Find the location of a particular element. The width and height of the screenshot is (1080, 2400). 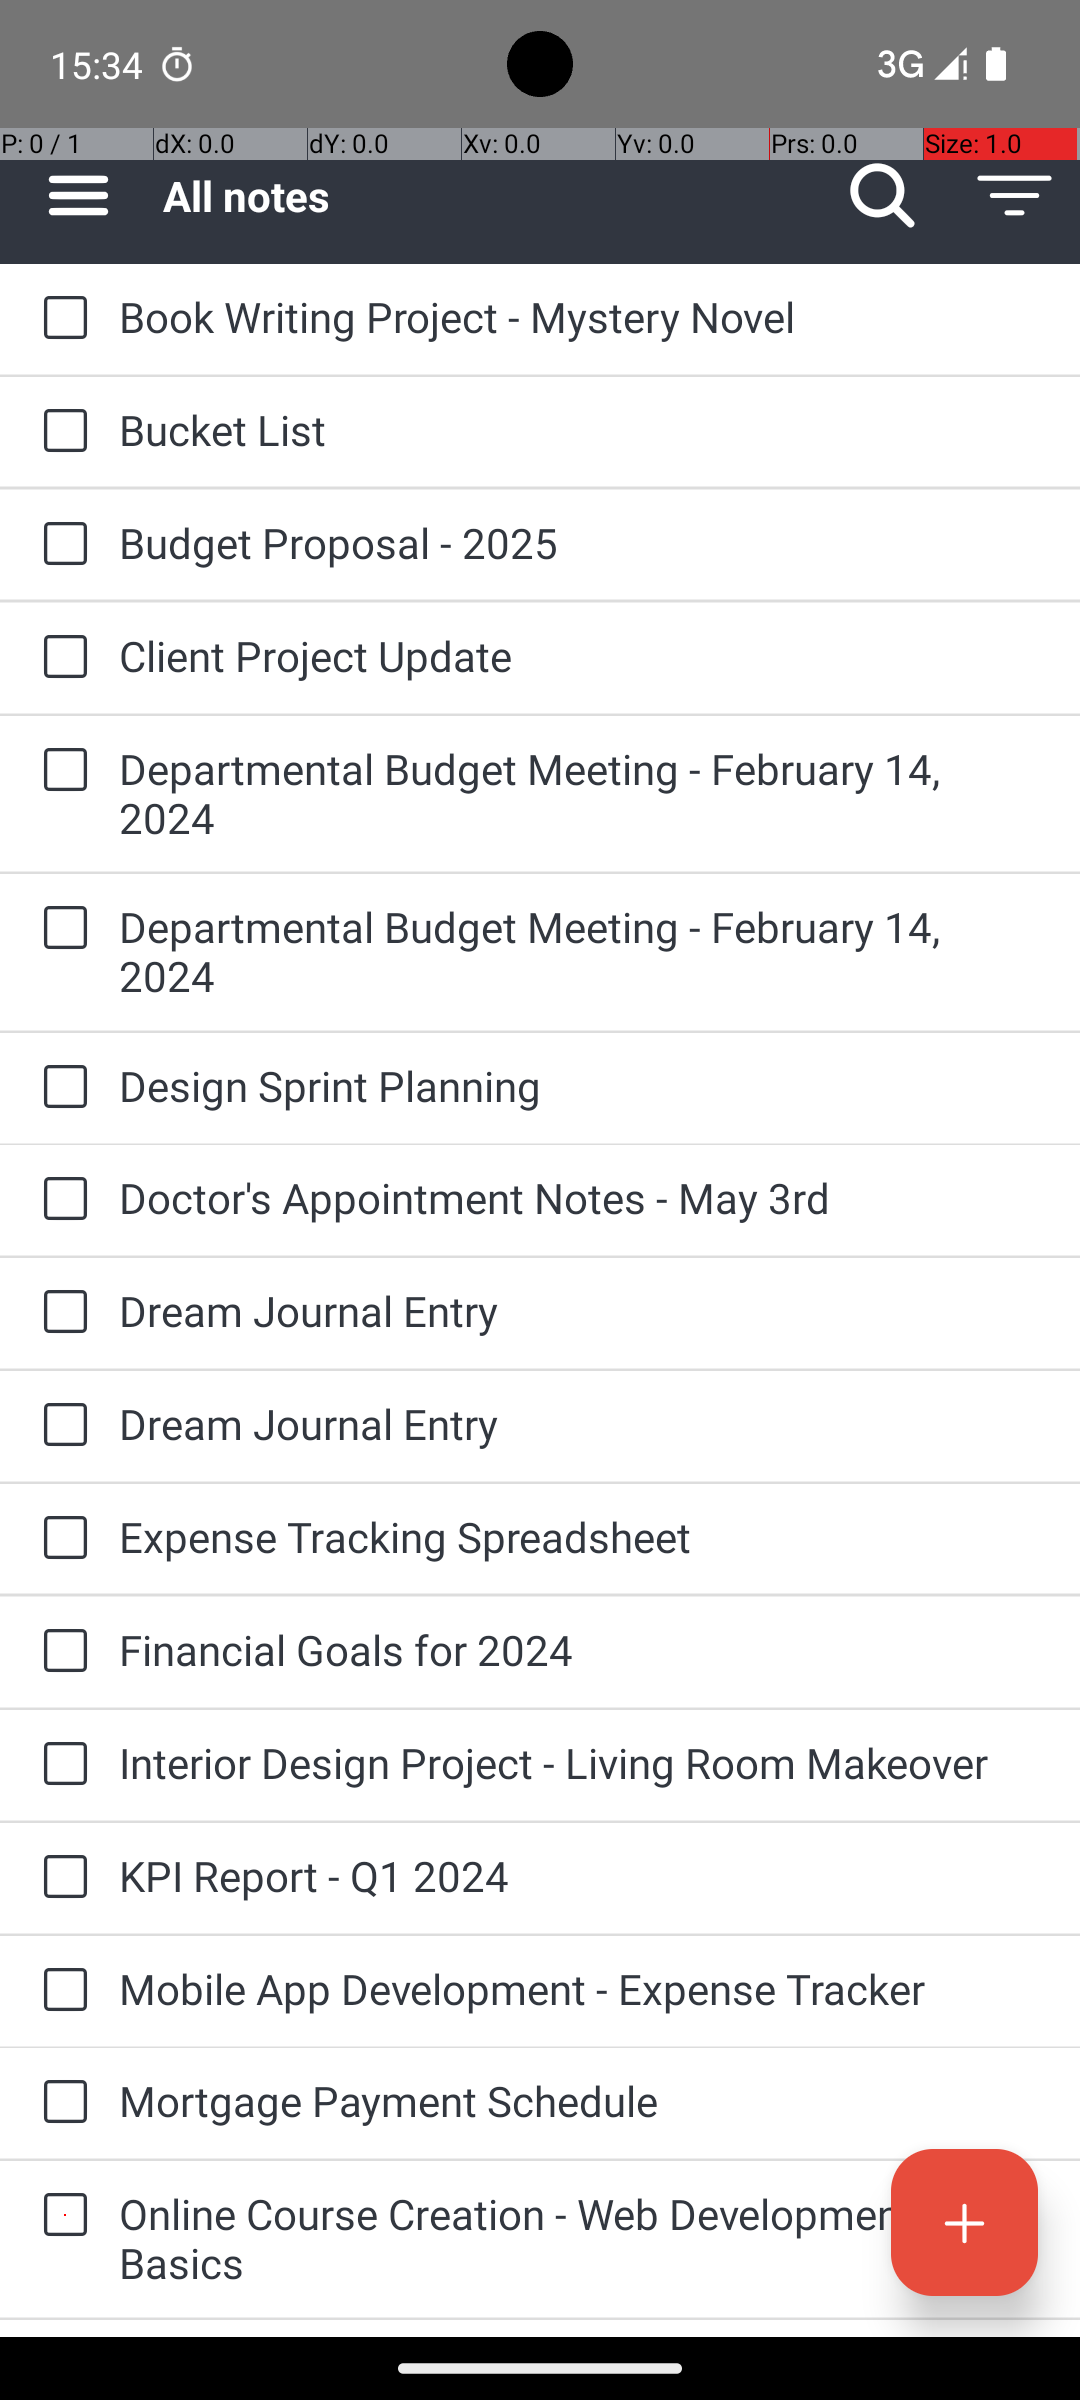

to-do: Financial Goals for 2024 is located at coordinates (60, 1652).